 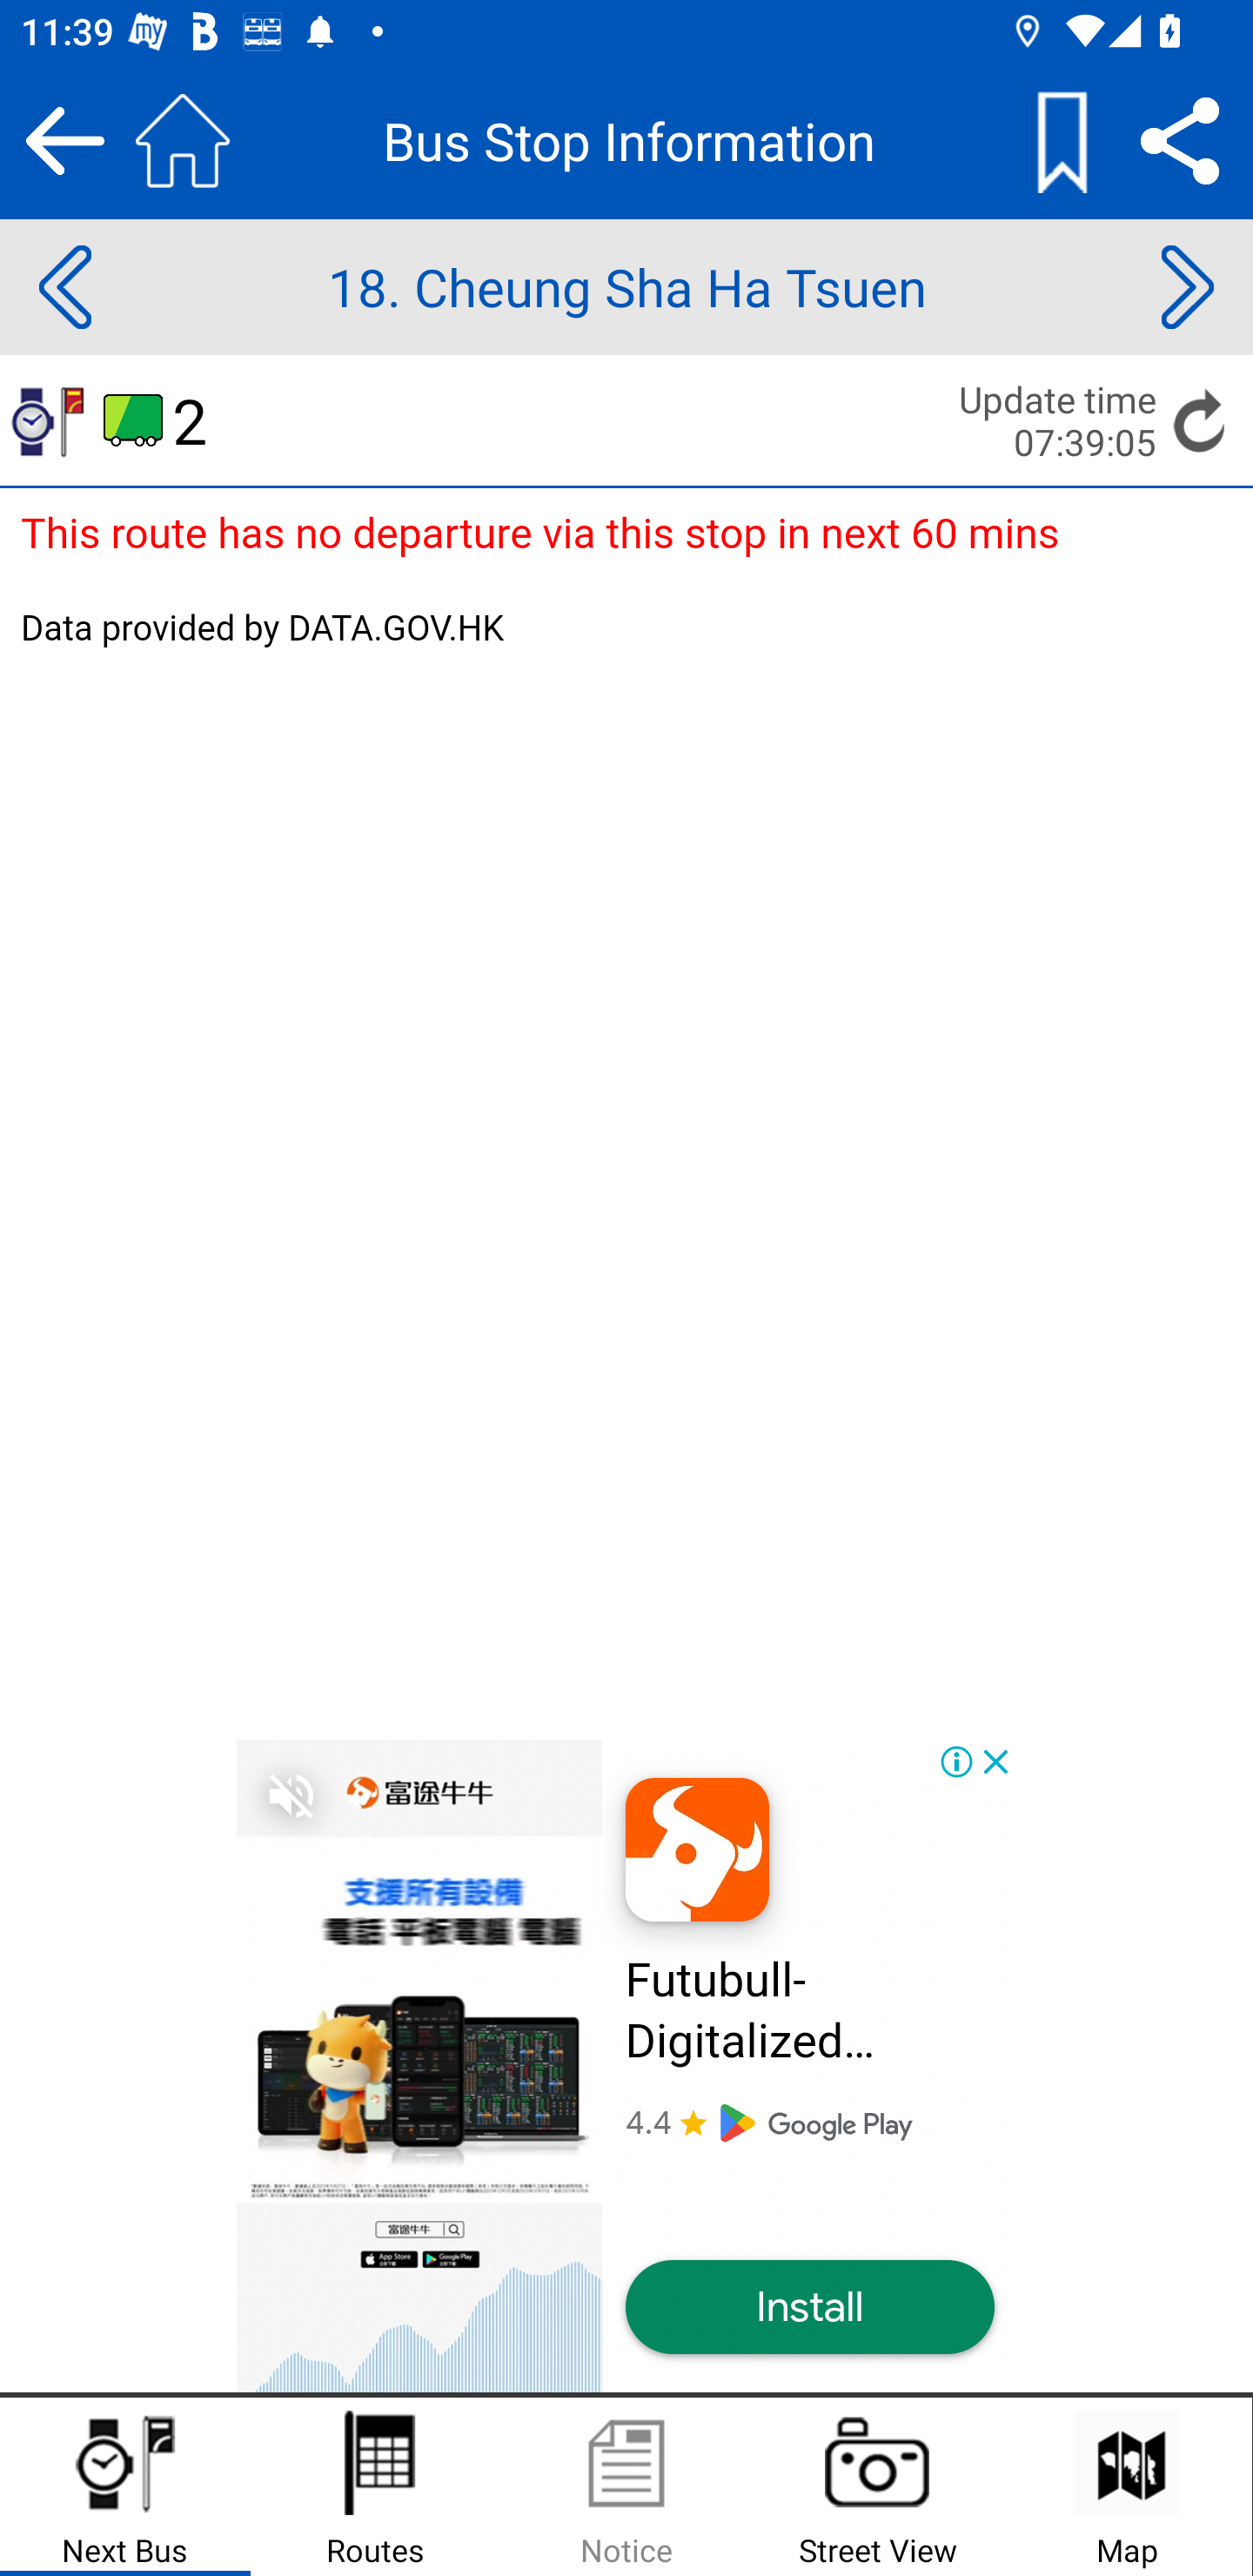 What do you see at coordinates (183, 140) in the screenshot?
I see `Jump to home page` at bounding box center [183, 140].